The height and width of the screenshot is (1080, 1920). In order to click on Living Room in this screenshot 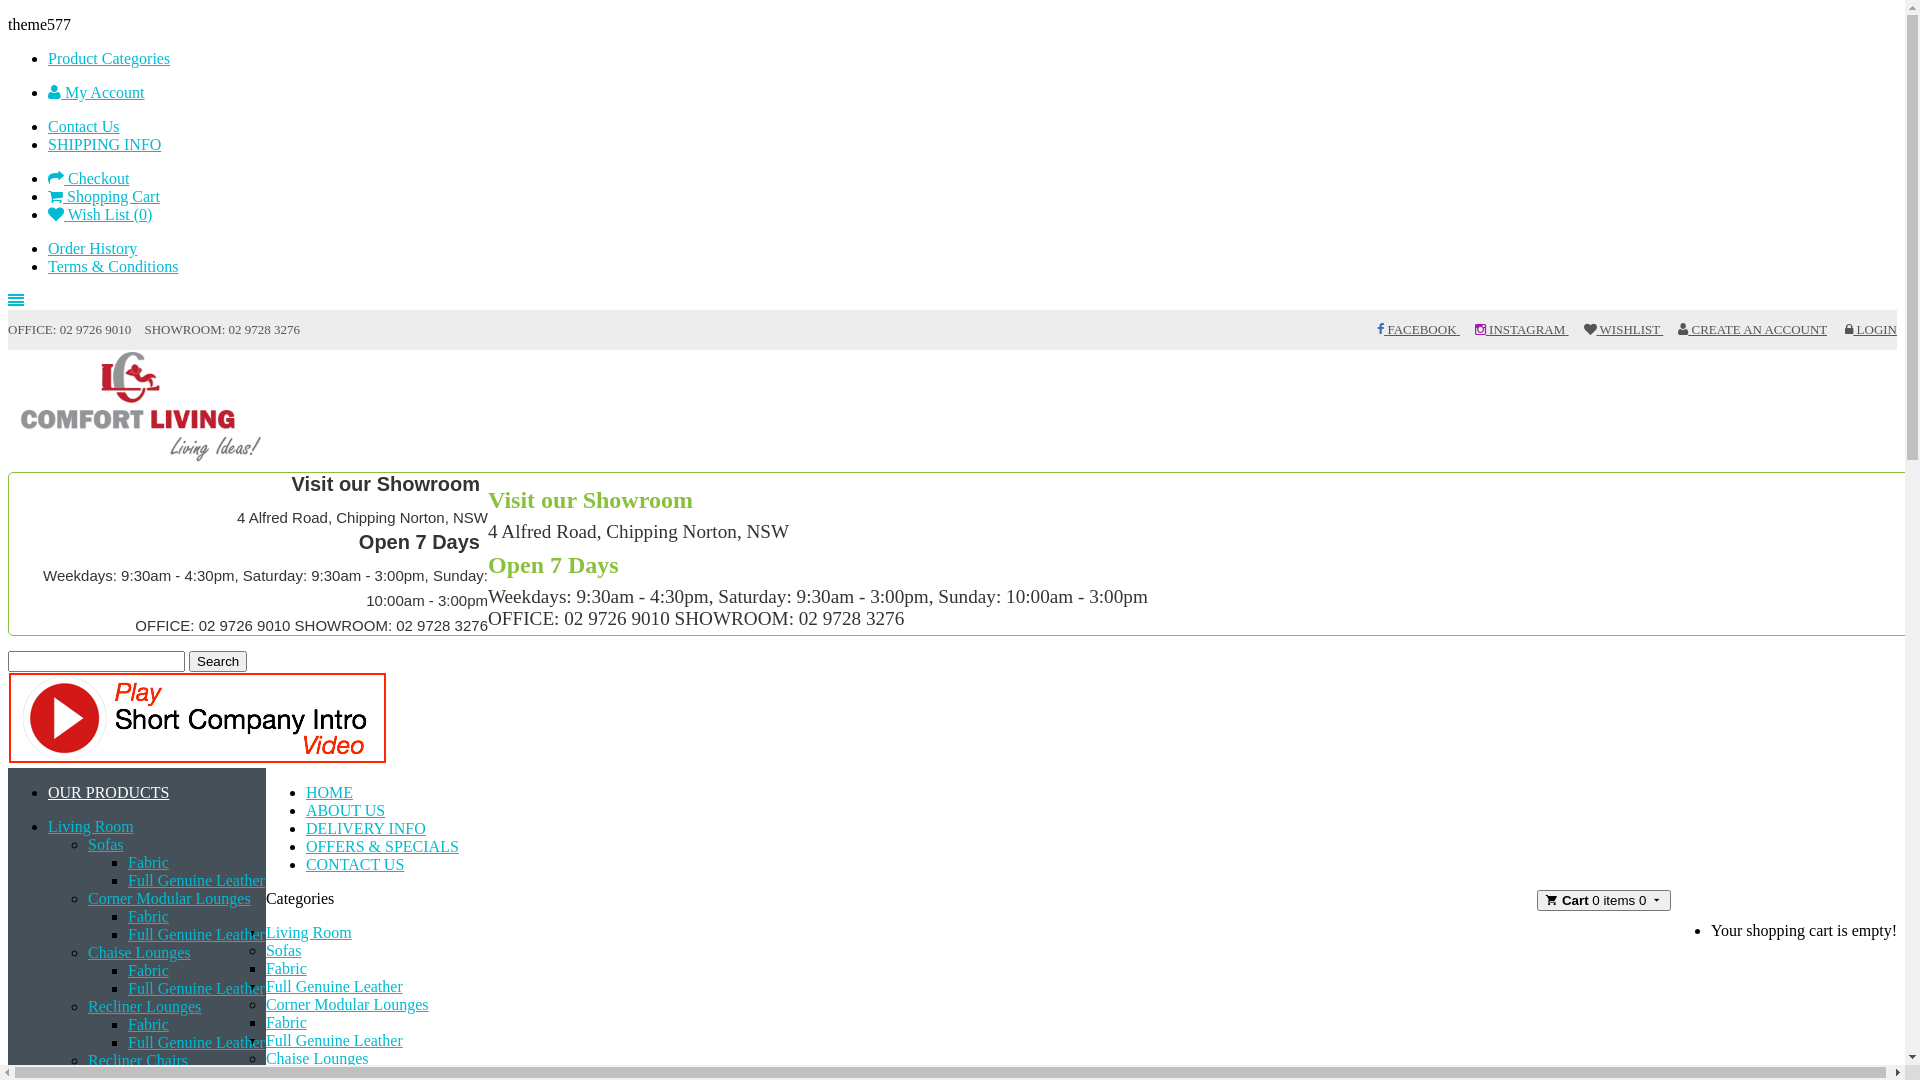, I will do `click(309, 932)`.